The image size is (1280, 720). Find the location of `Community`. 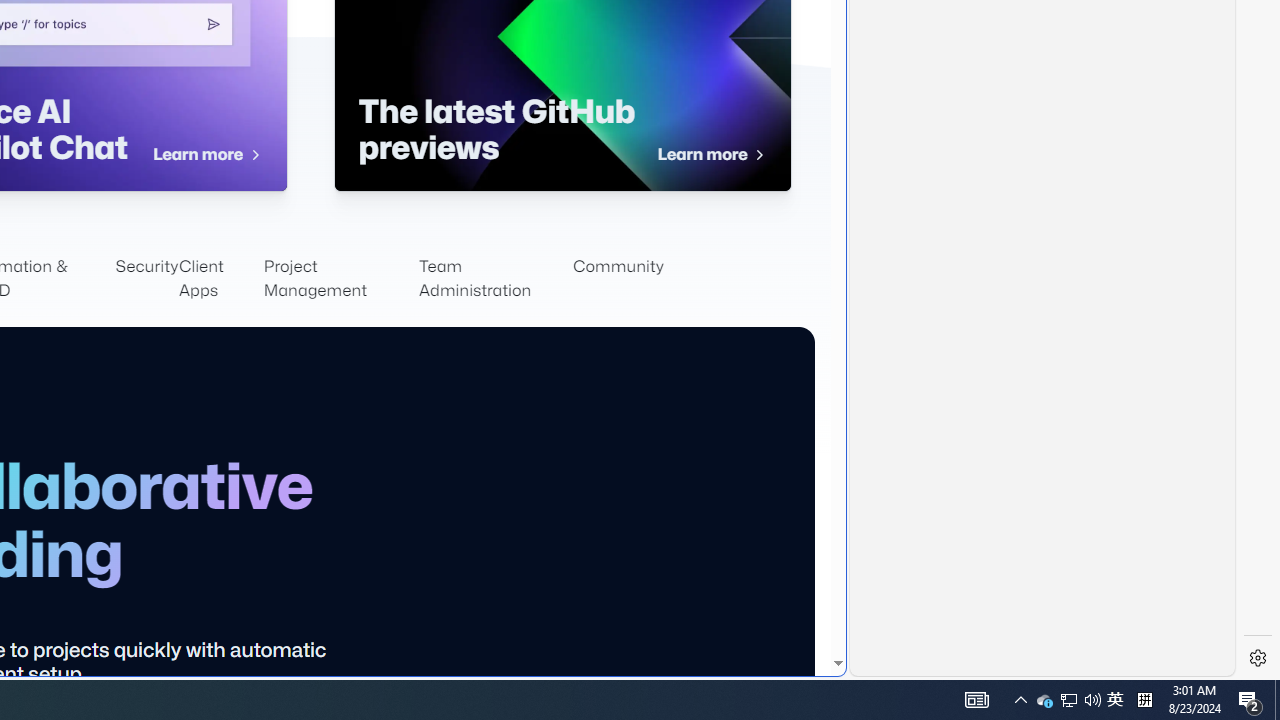

Community is located at coordinates (618, 278).